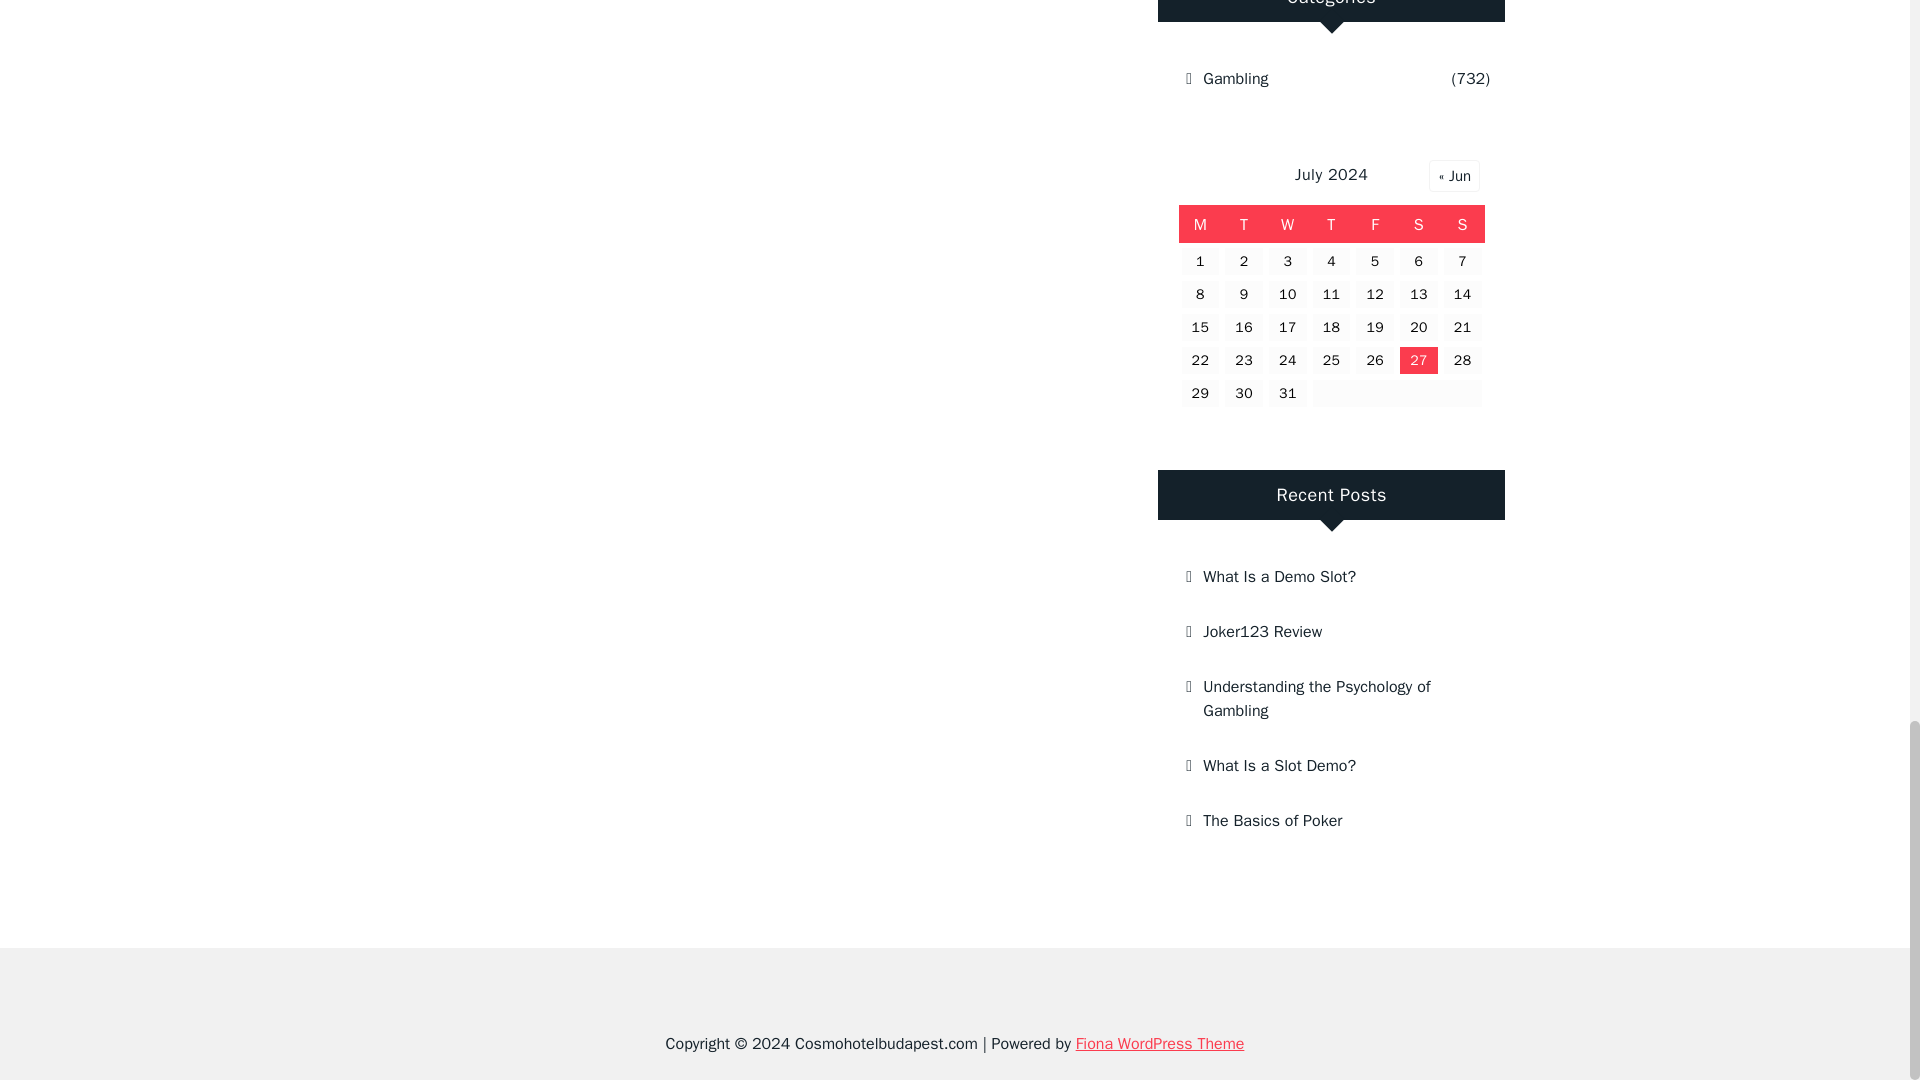 Image resolution: width=1920 pixels, height=1080 pixels. What do you see at coordinates (1331, 225) in the screenshot?
I see `Thursday` at bounding box center [1331, 225].